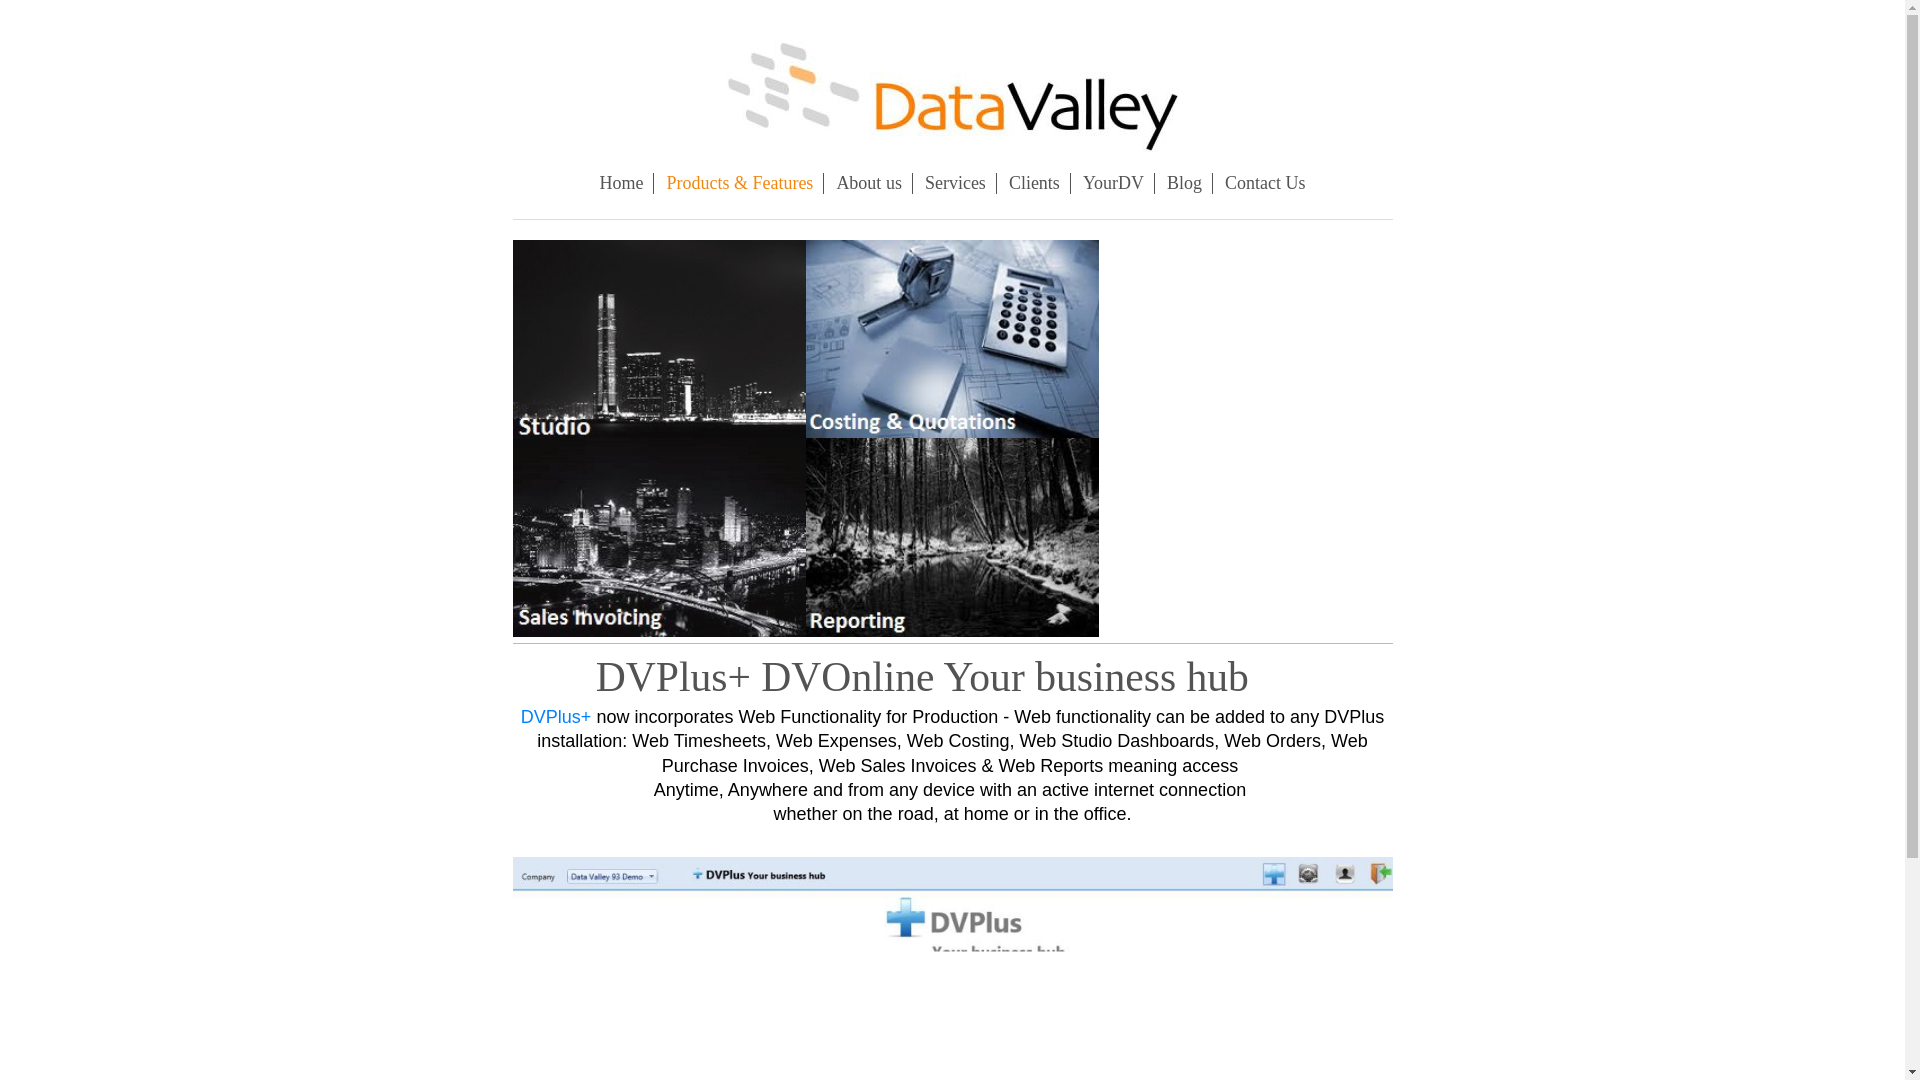  I want to click on YourDV, so click(1114, 183).